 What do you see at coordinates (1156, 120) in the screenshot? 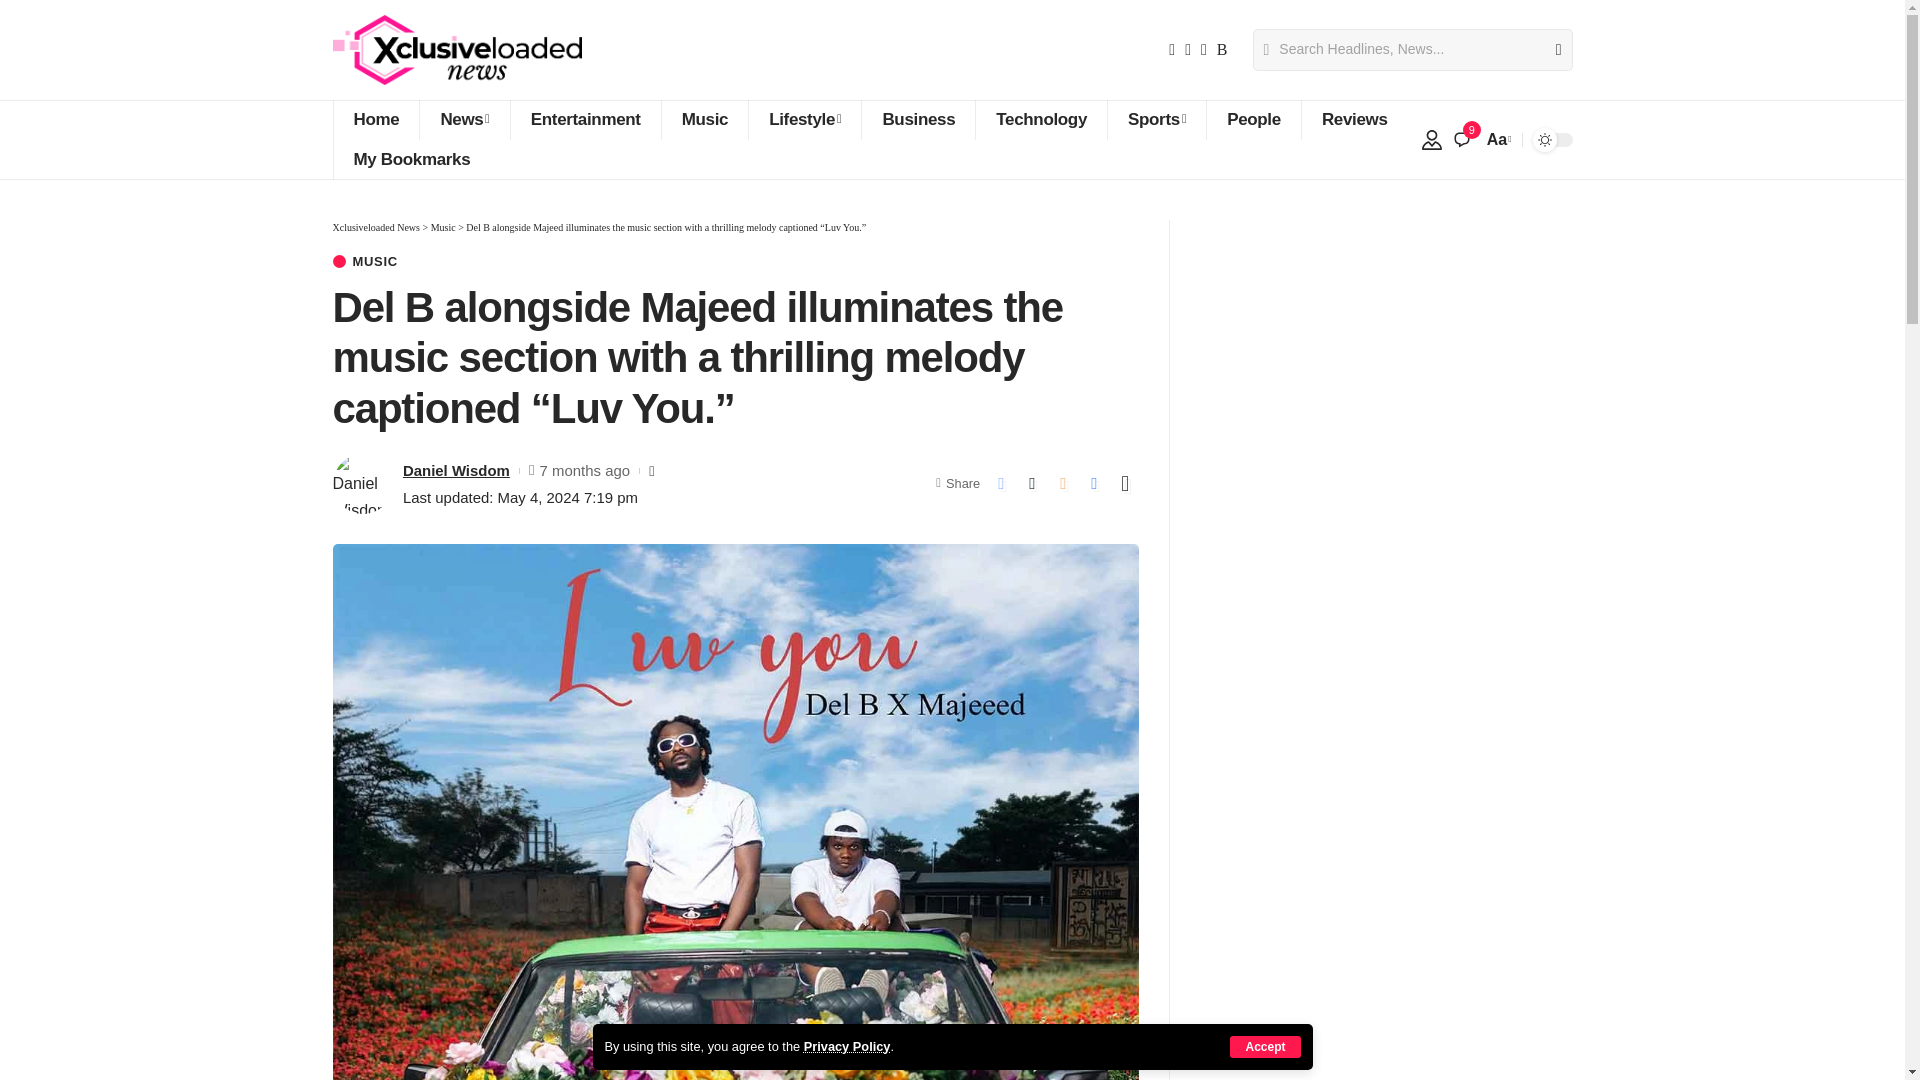
I see `Sports` at bounding box center [1156, 120].